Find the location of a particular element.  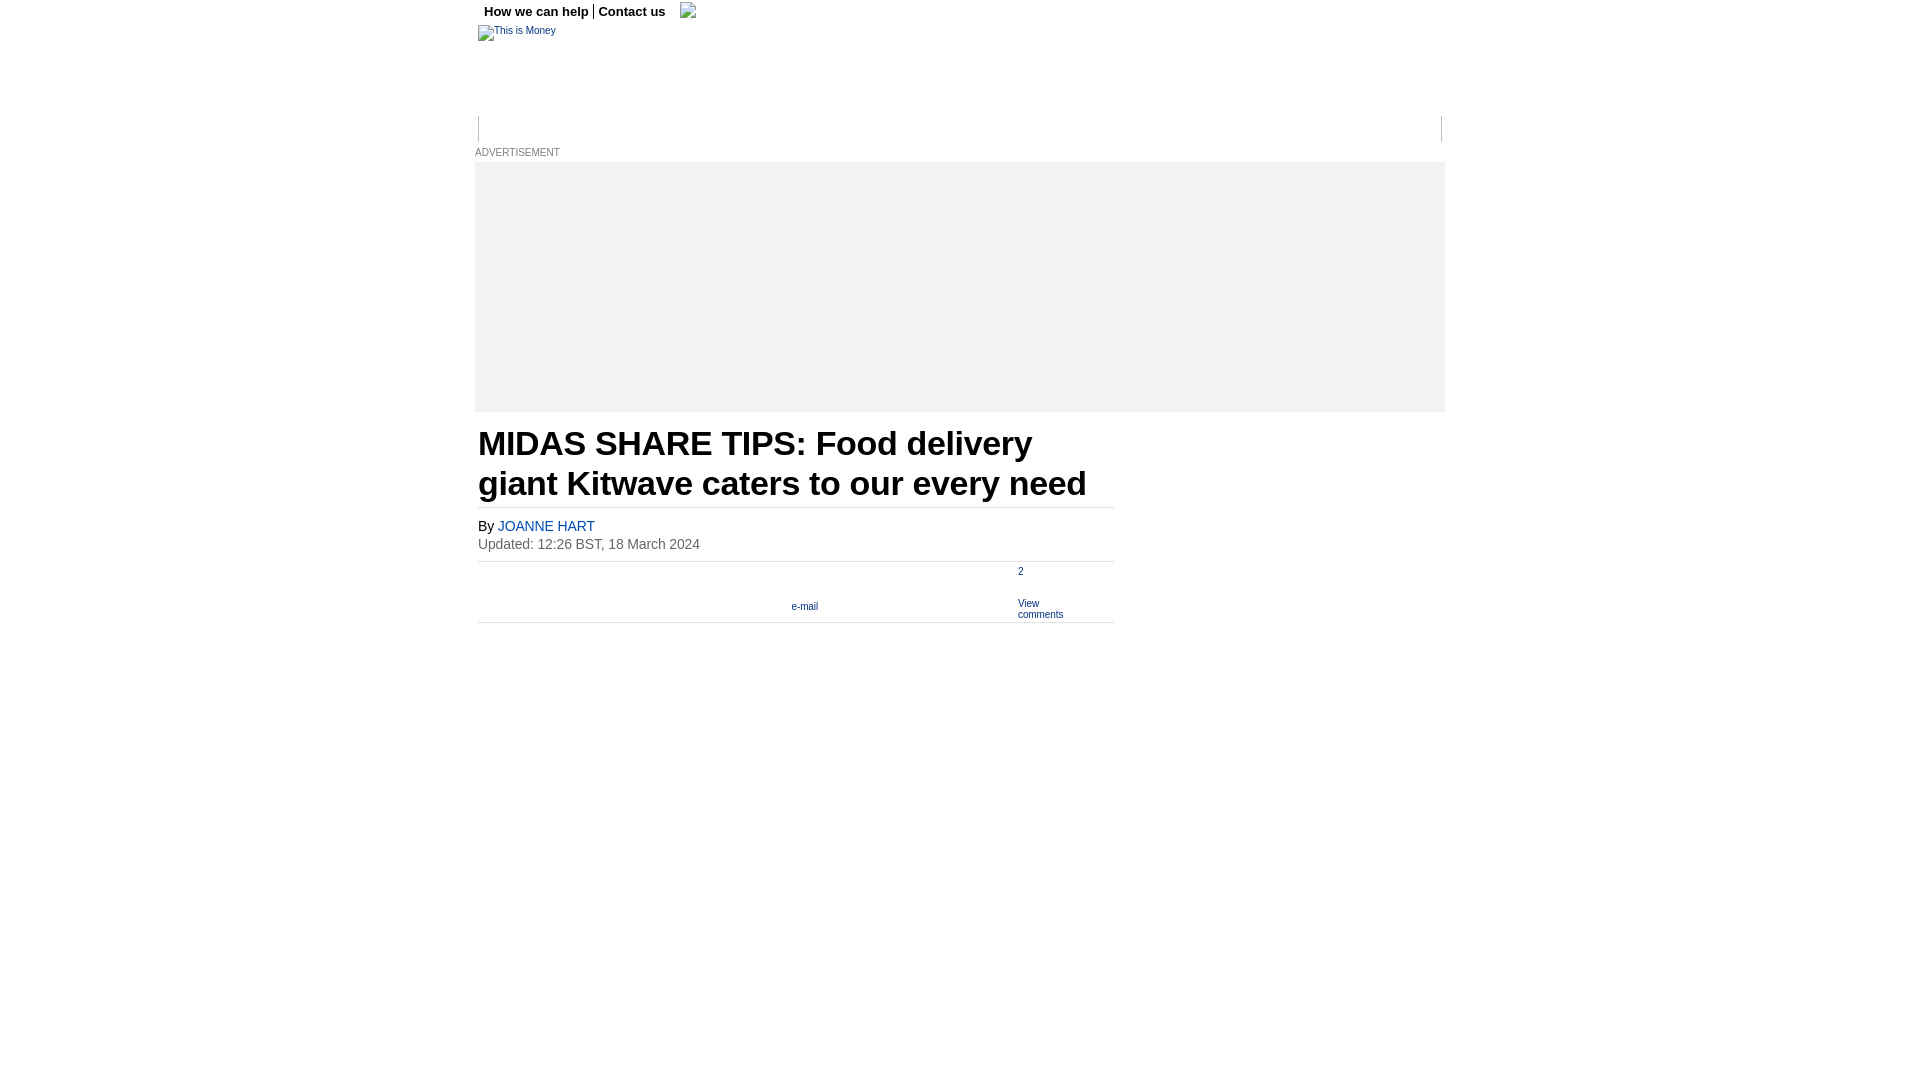

Business is located at coordinates (594, 129).